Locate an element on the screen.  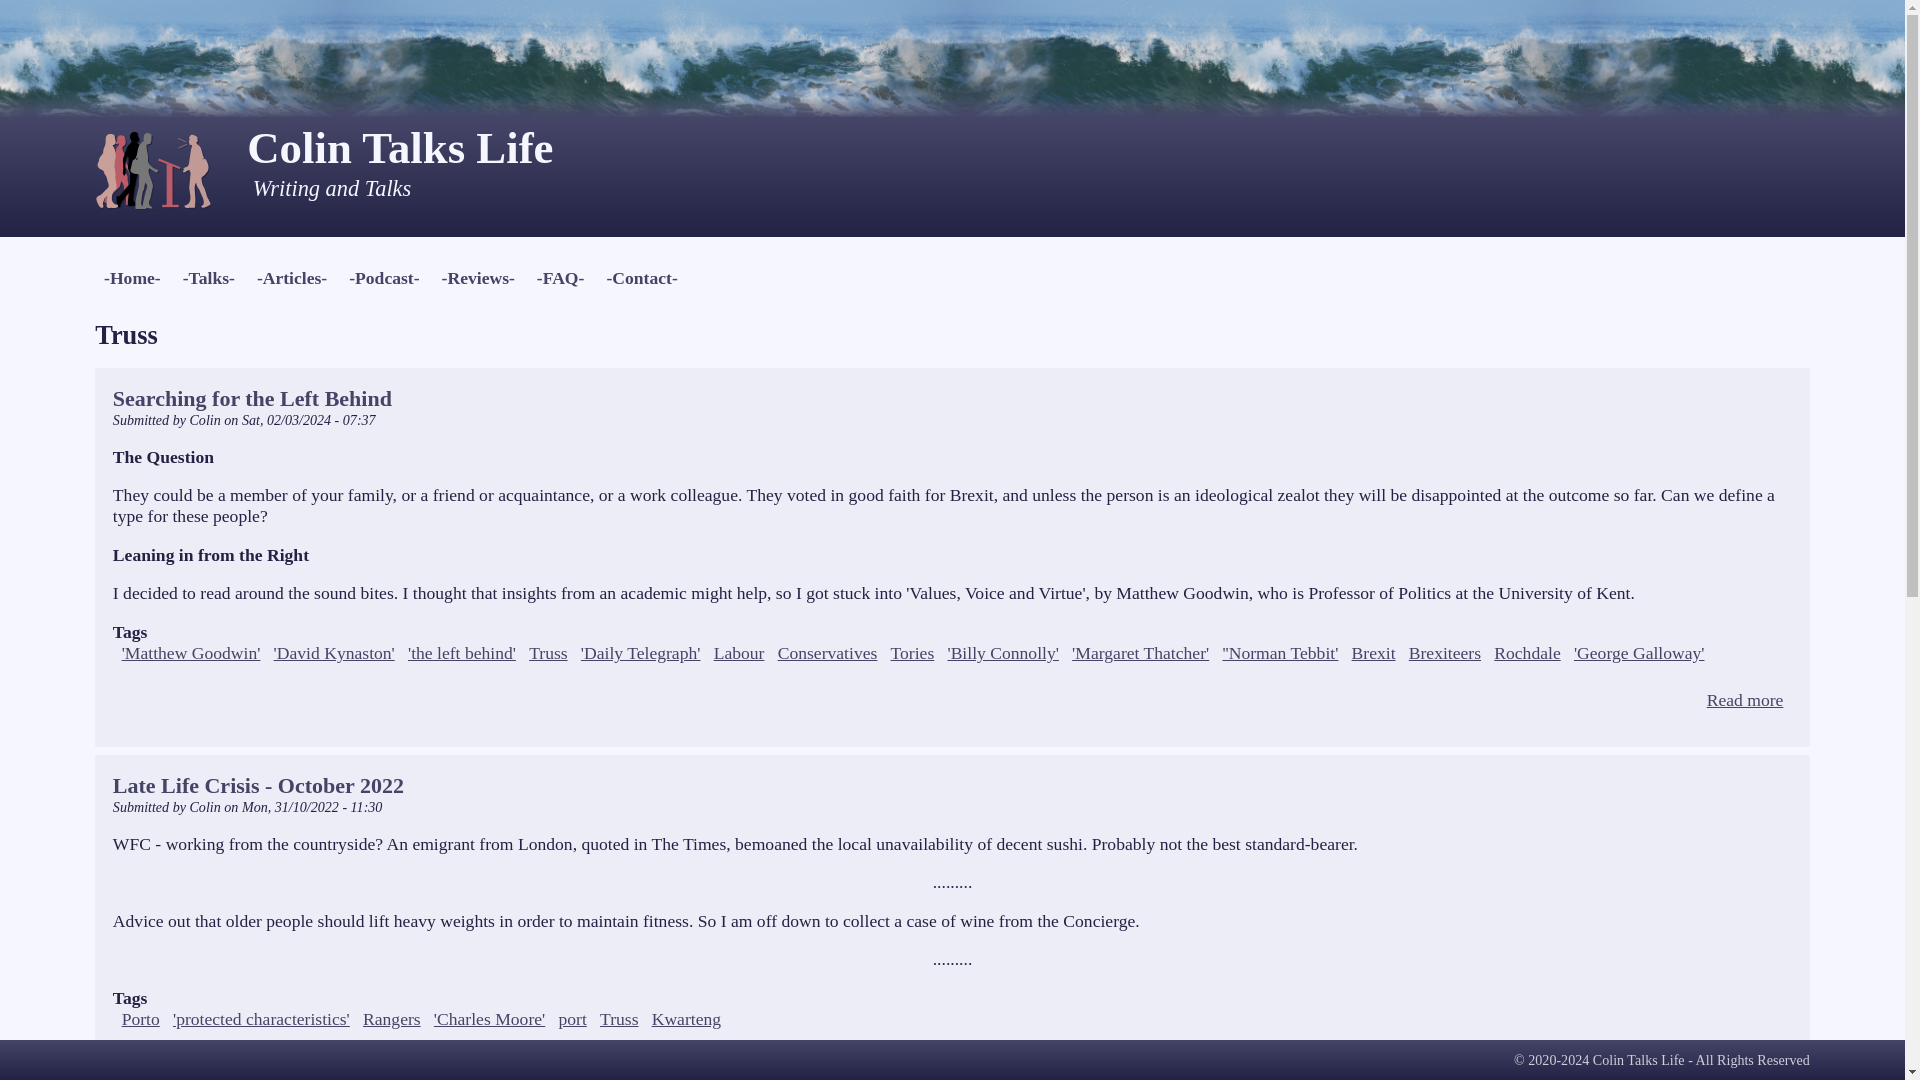
Blog Articles is located at coordinates (292, 278).